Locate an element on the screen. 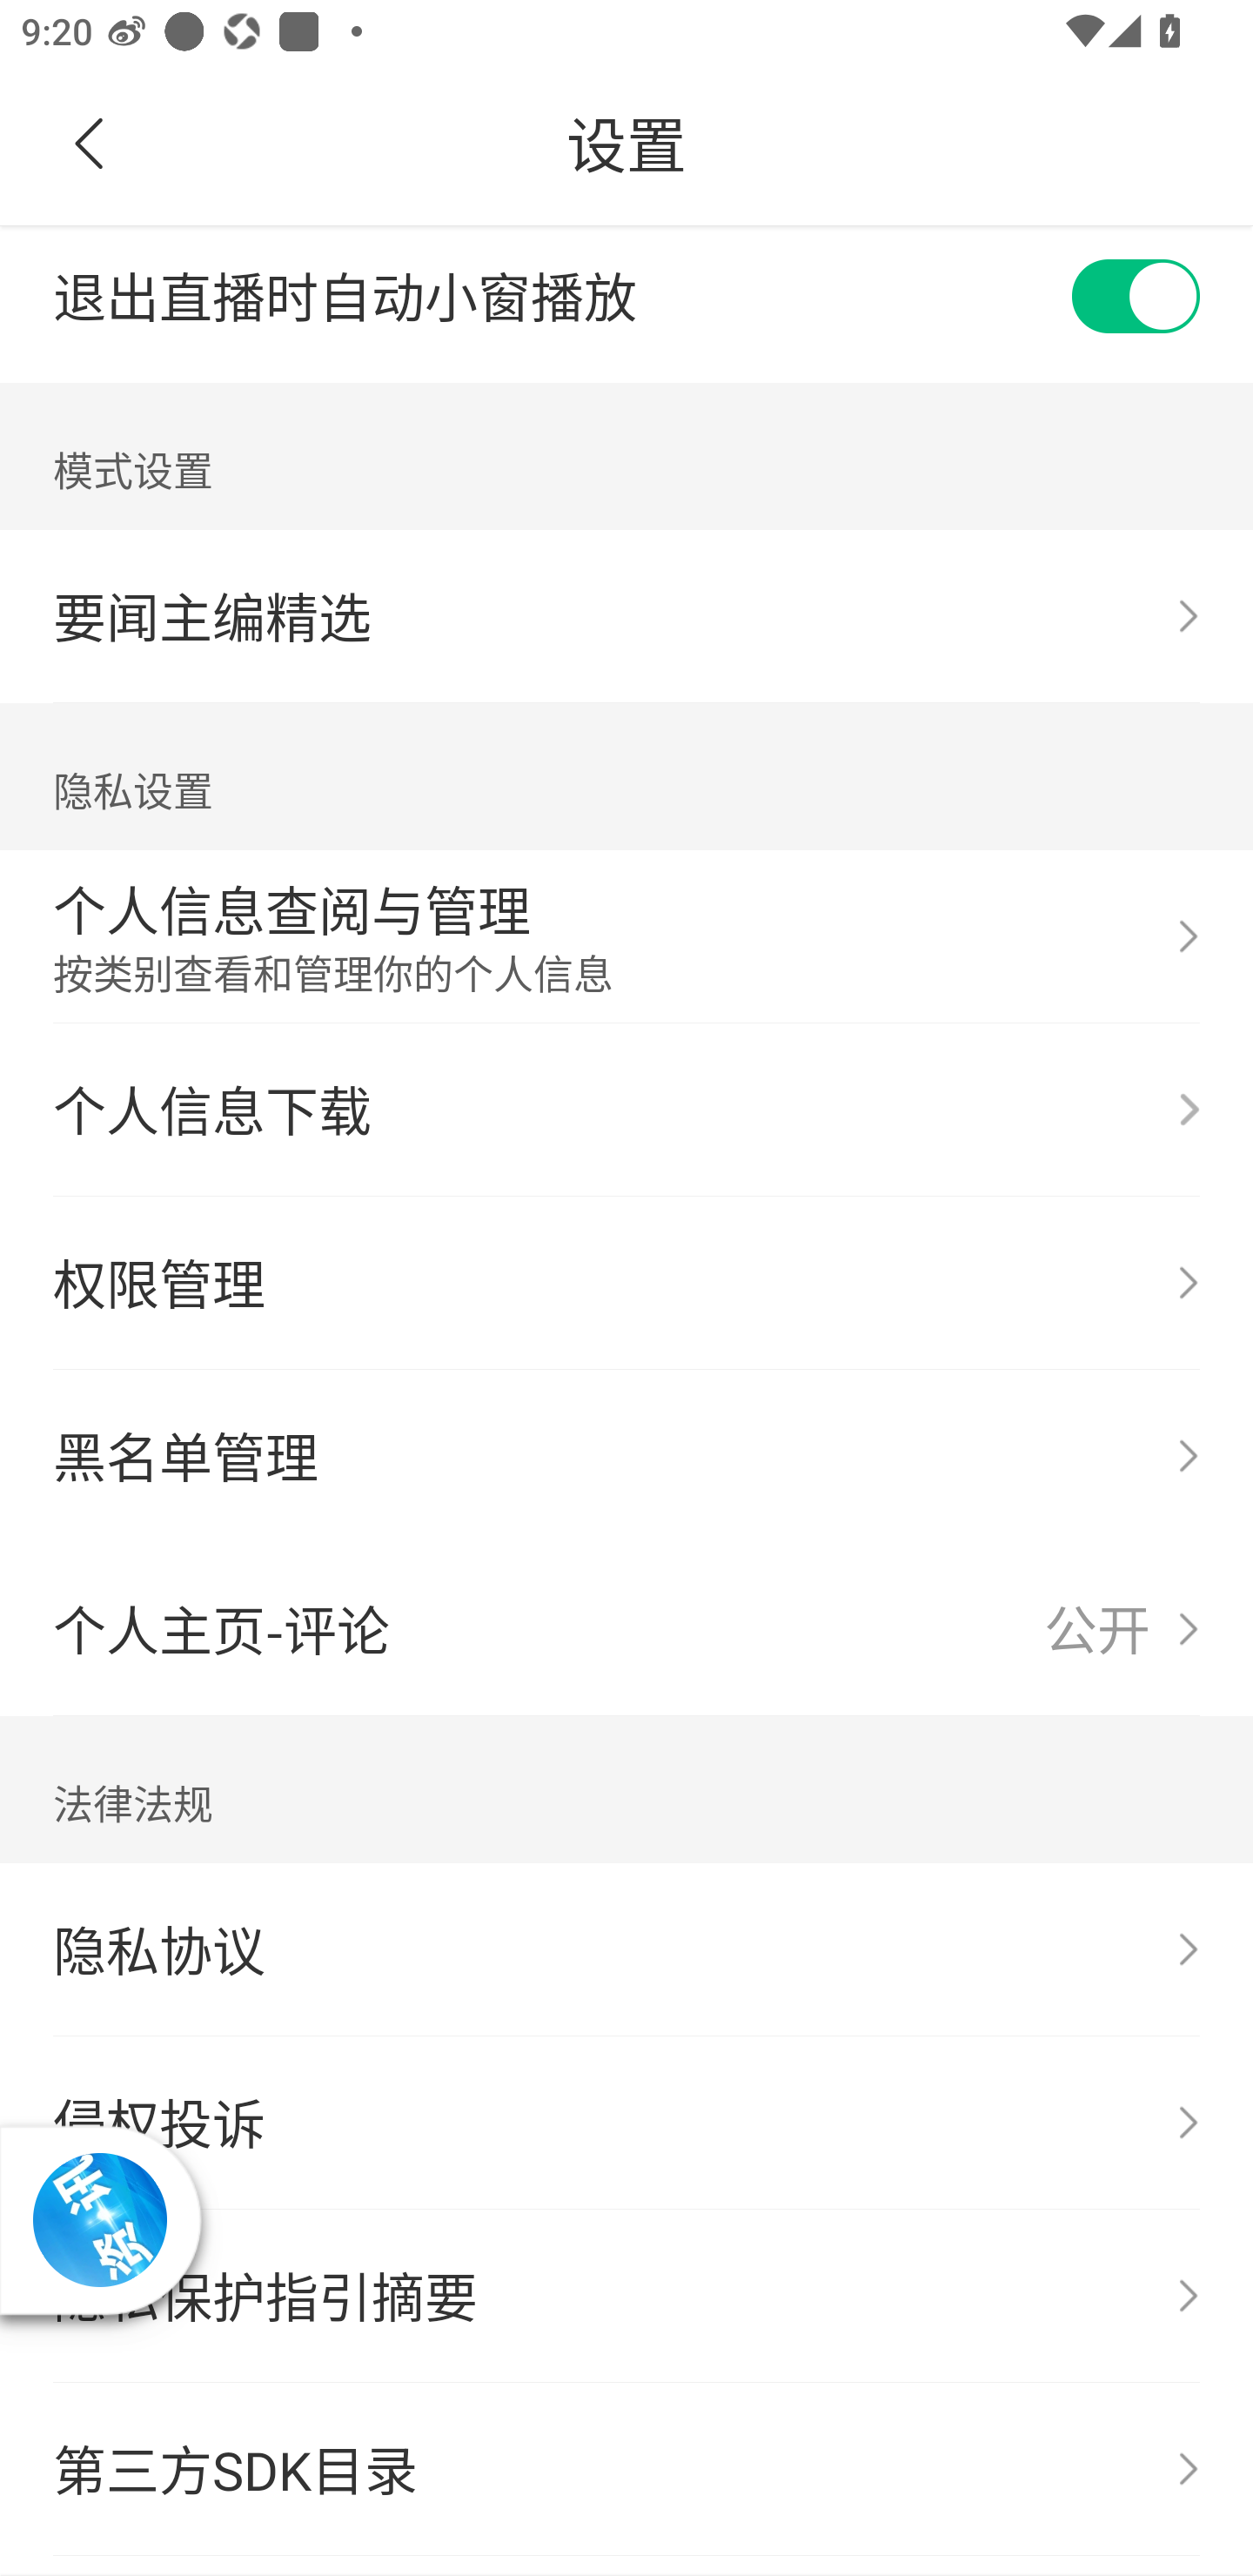 Image resolution: width=1253 pixels, height=2576 pixels. 第三方SDK目录 is located at coordinates (626, 2469).